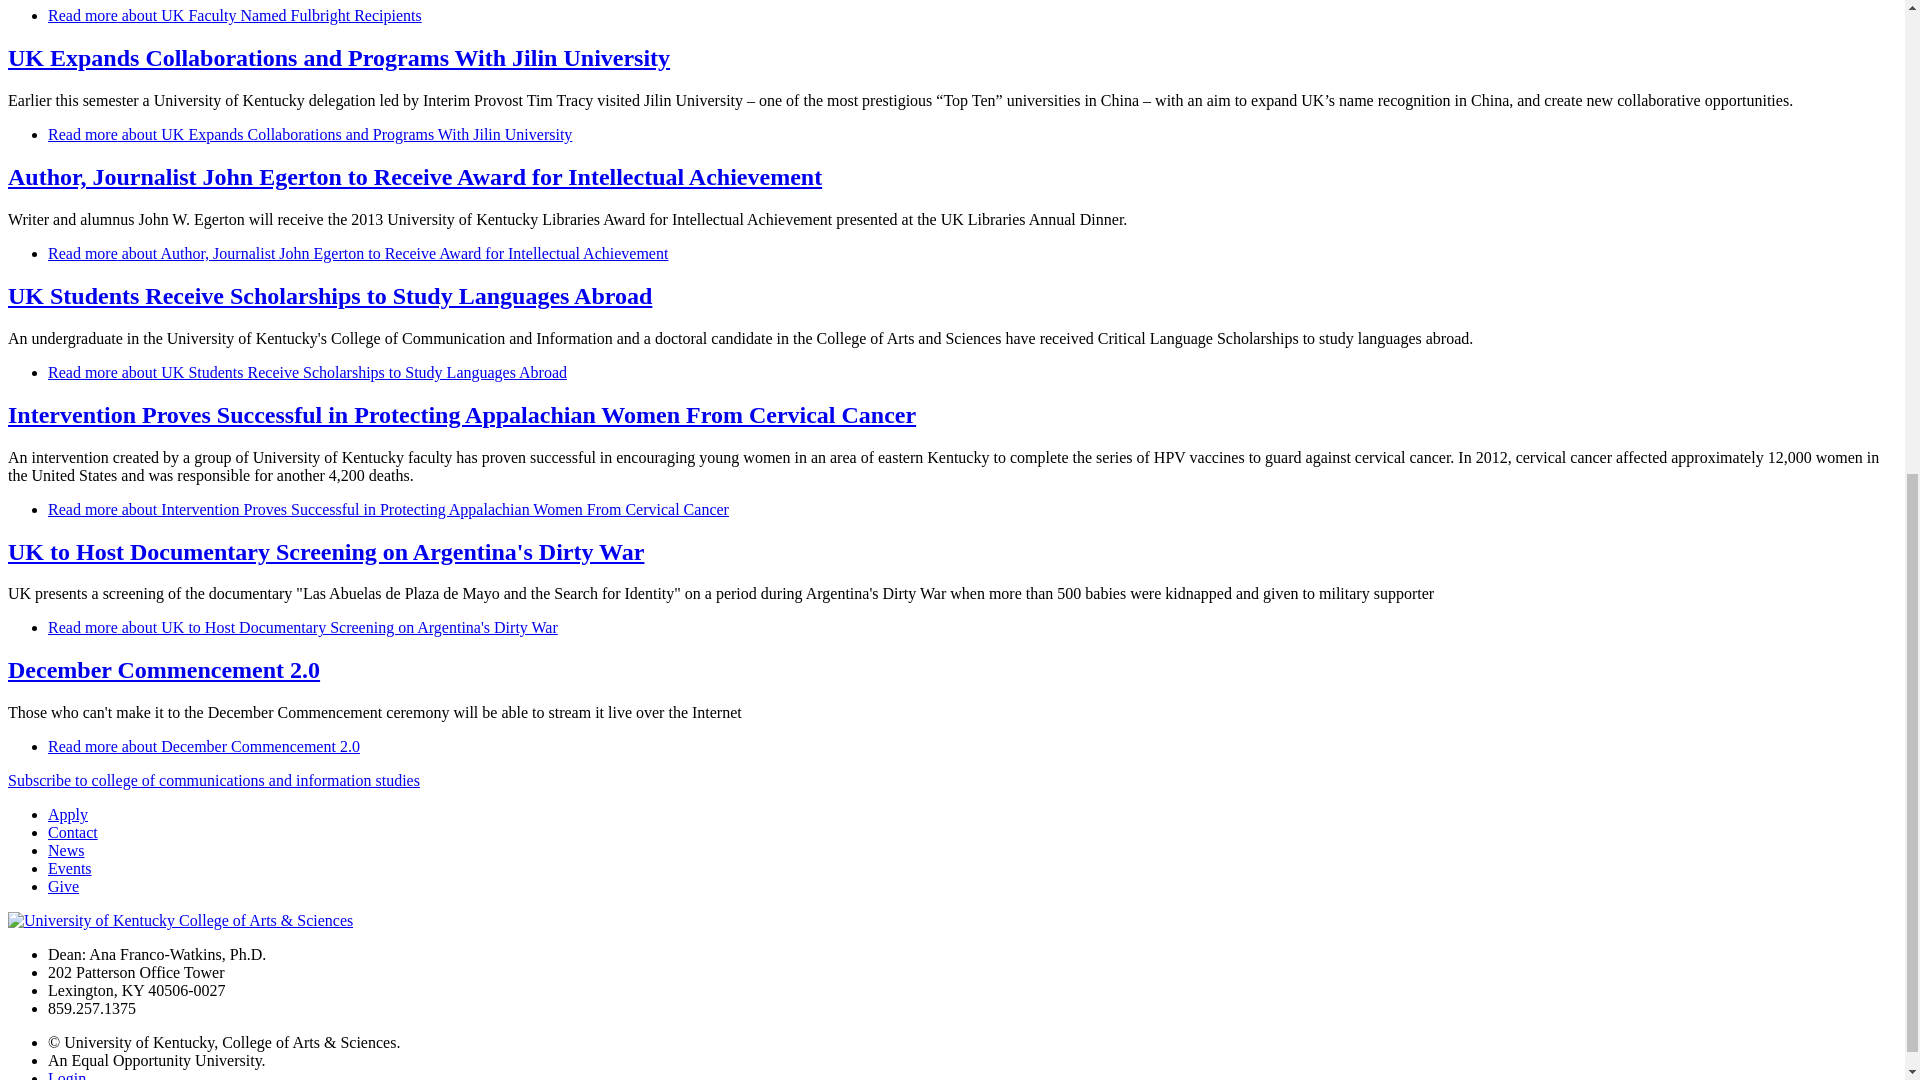 This screenshot has height=1080, width=1920. I want to click on December Commencement 2.0 , so click(204, 746).